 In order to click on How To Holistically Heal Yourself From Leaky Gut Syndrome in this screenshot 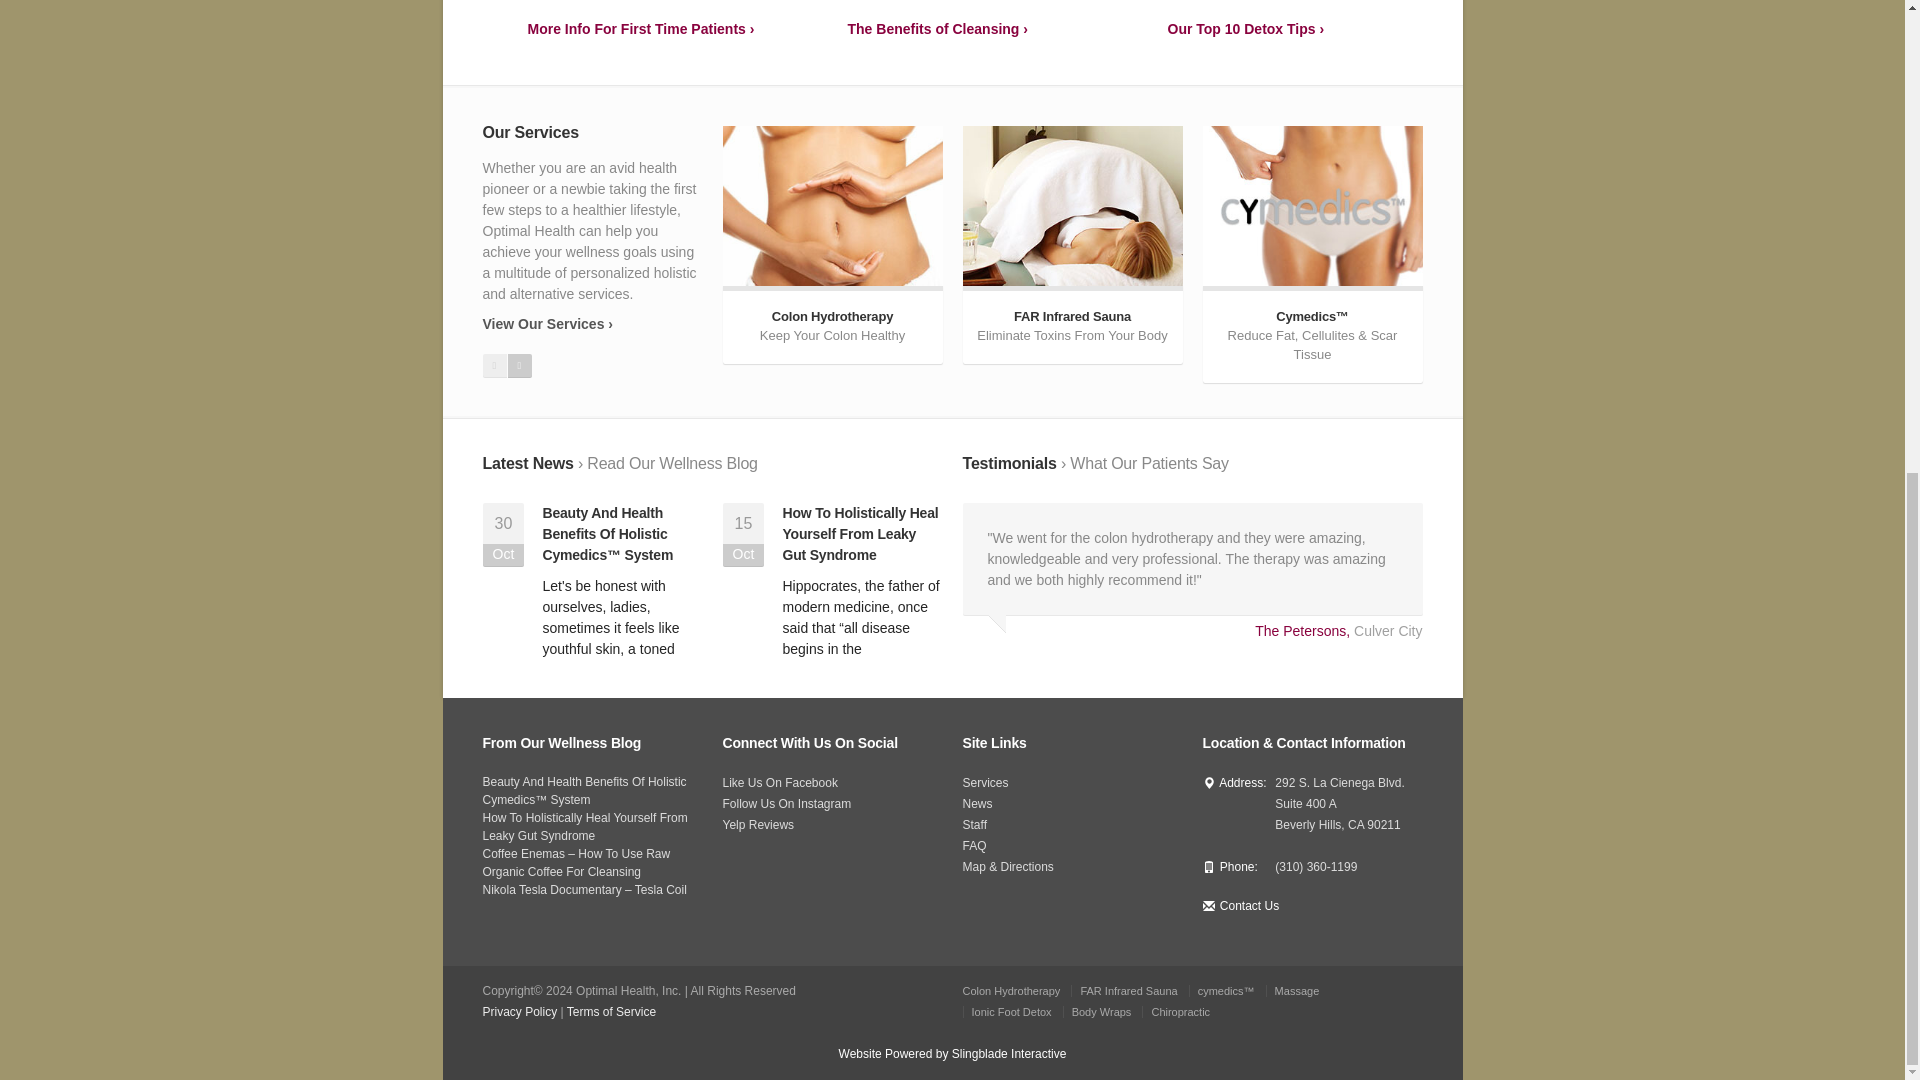, I will do `click(860, 534)`.